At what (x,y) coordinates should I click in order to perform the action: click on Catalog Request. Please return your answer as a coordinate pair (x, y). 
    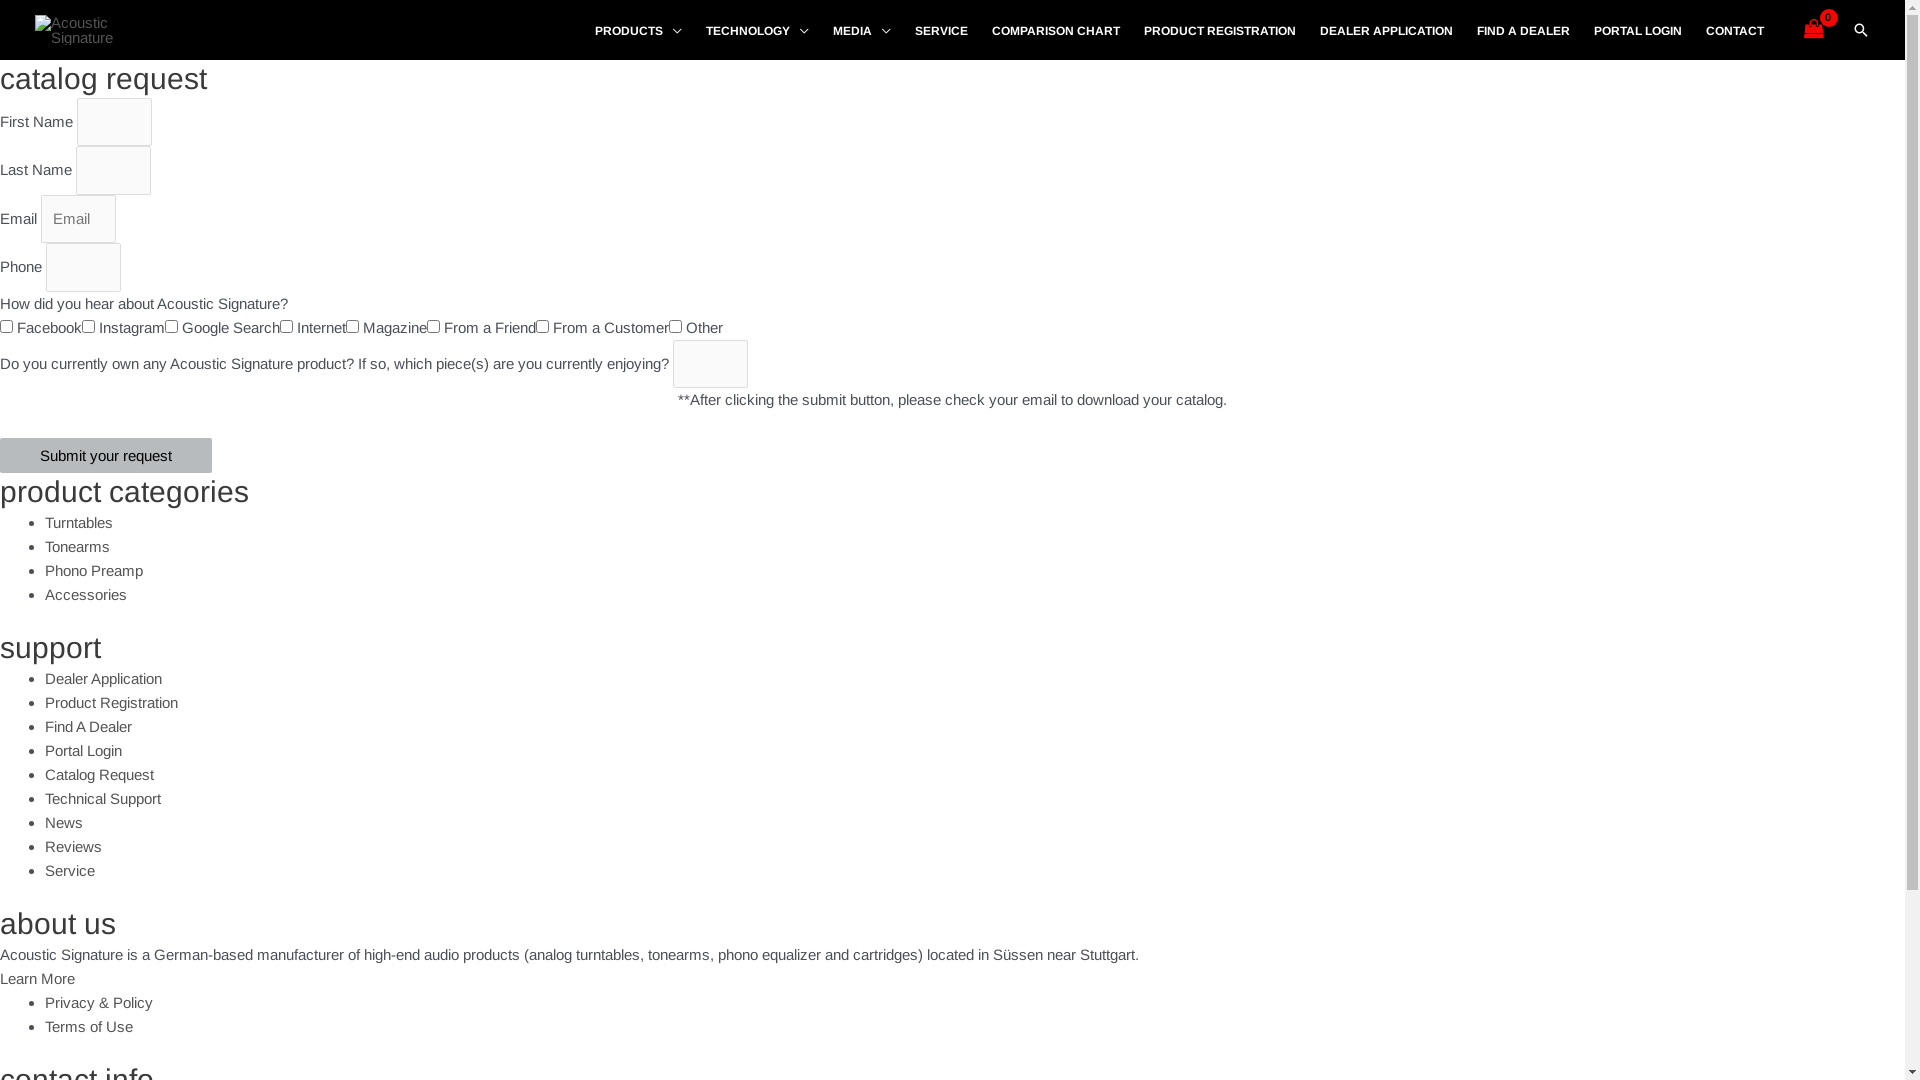
    Looking at the image, I should click on (100, 774).